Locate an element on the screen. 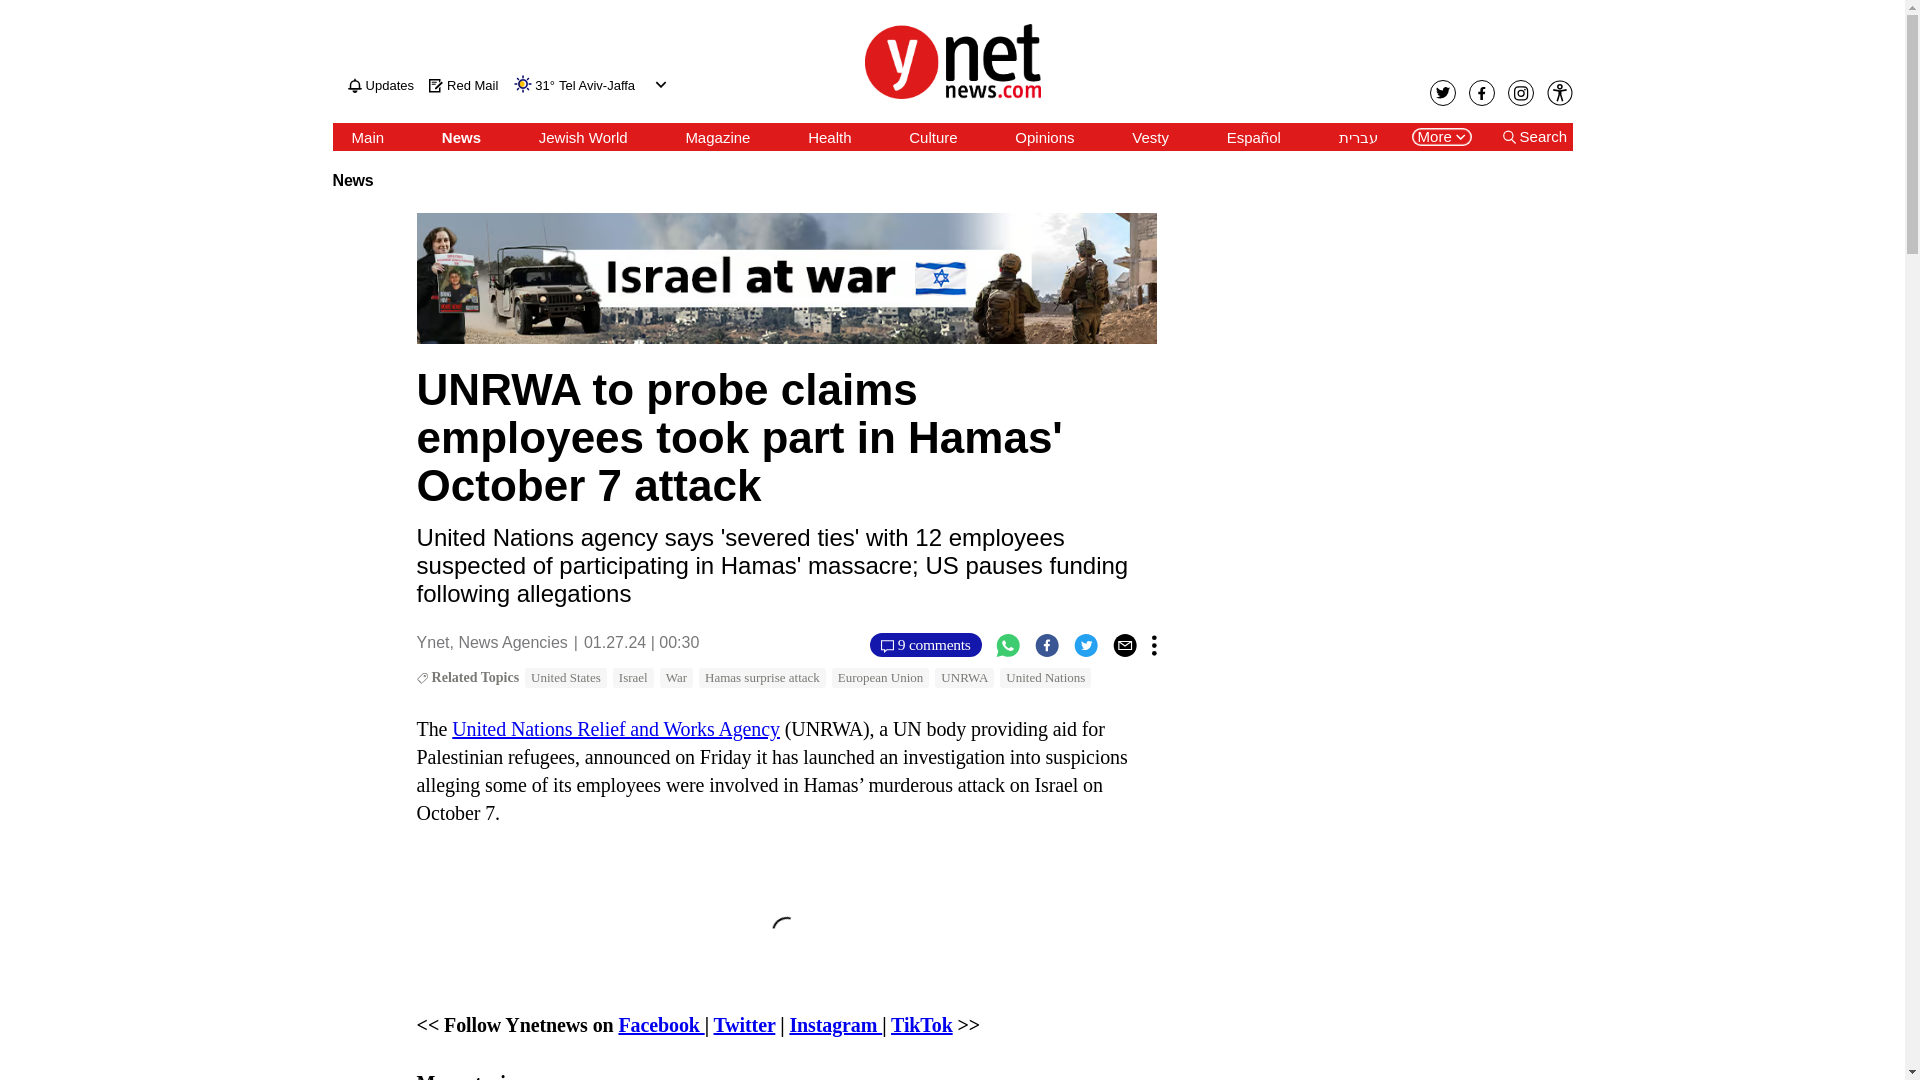 The width and height of the screenshot is (1920, 1080). European Union is located at coordinates (880, 678).